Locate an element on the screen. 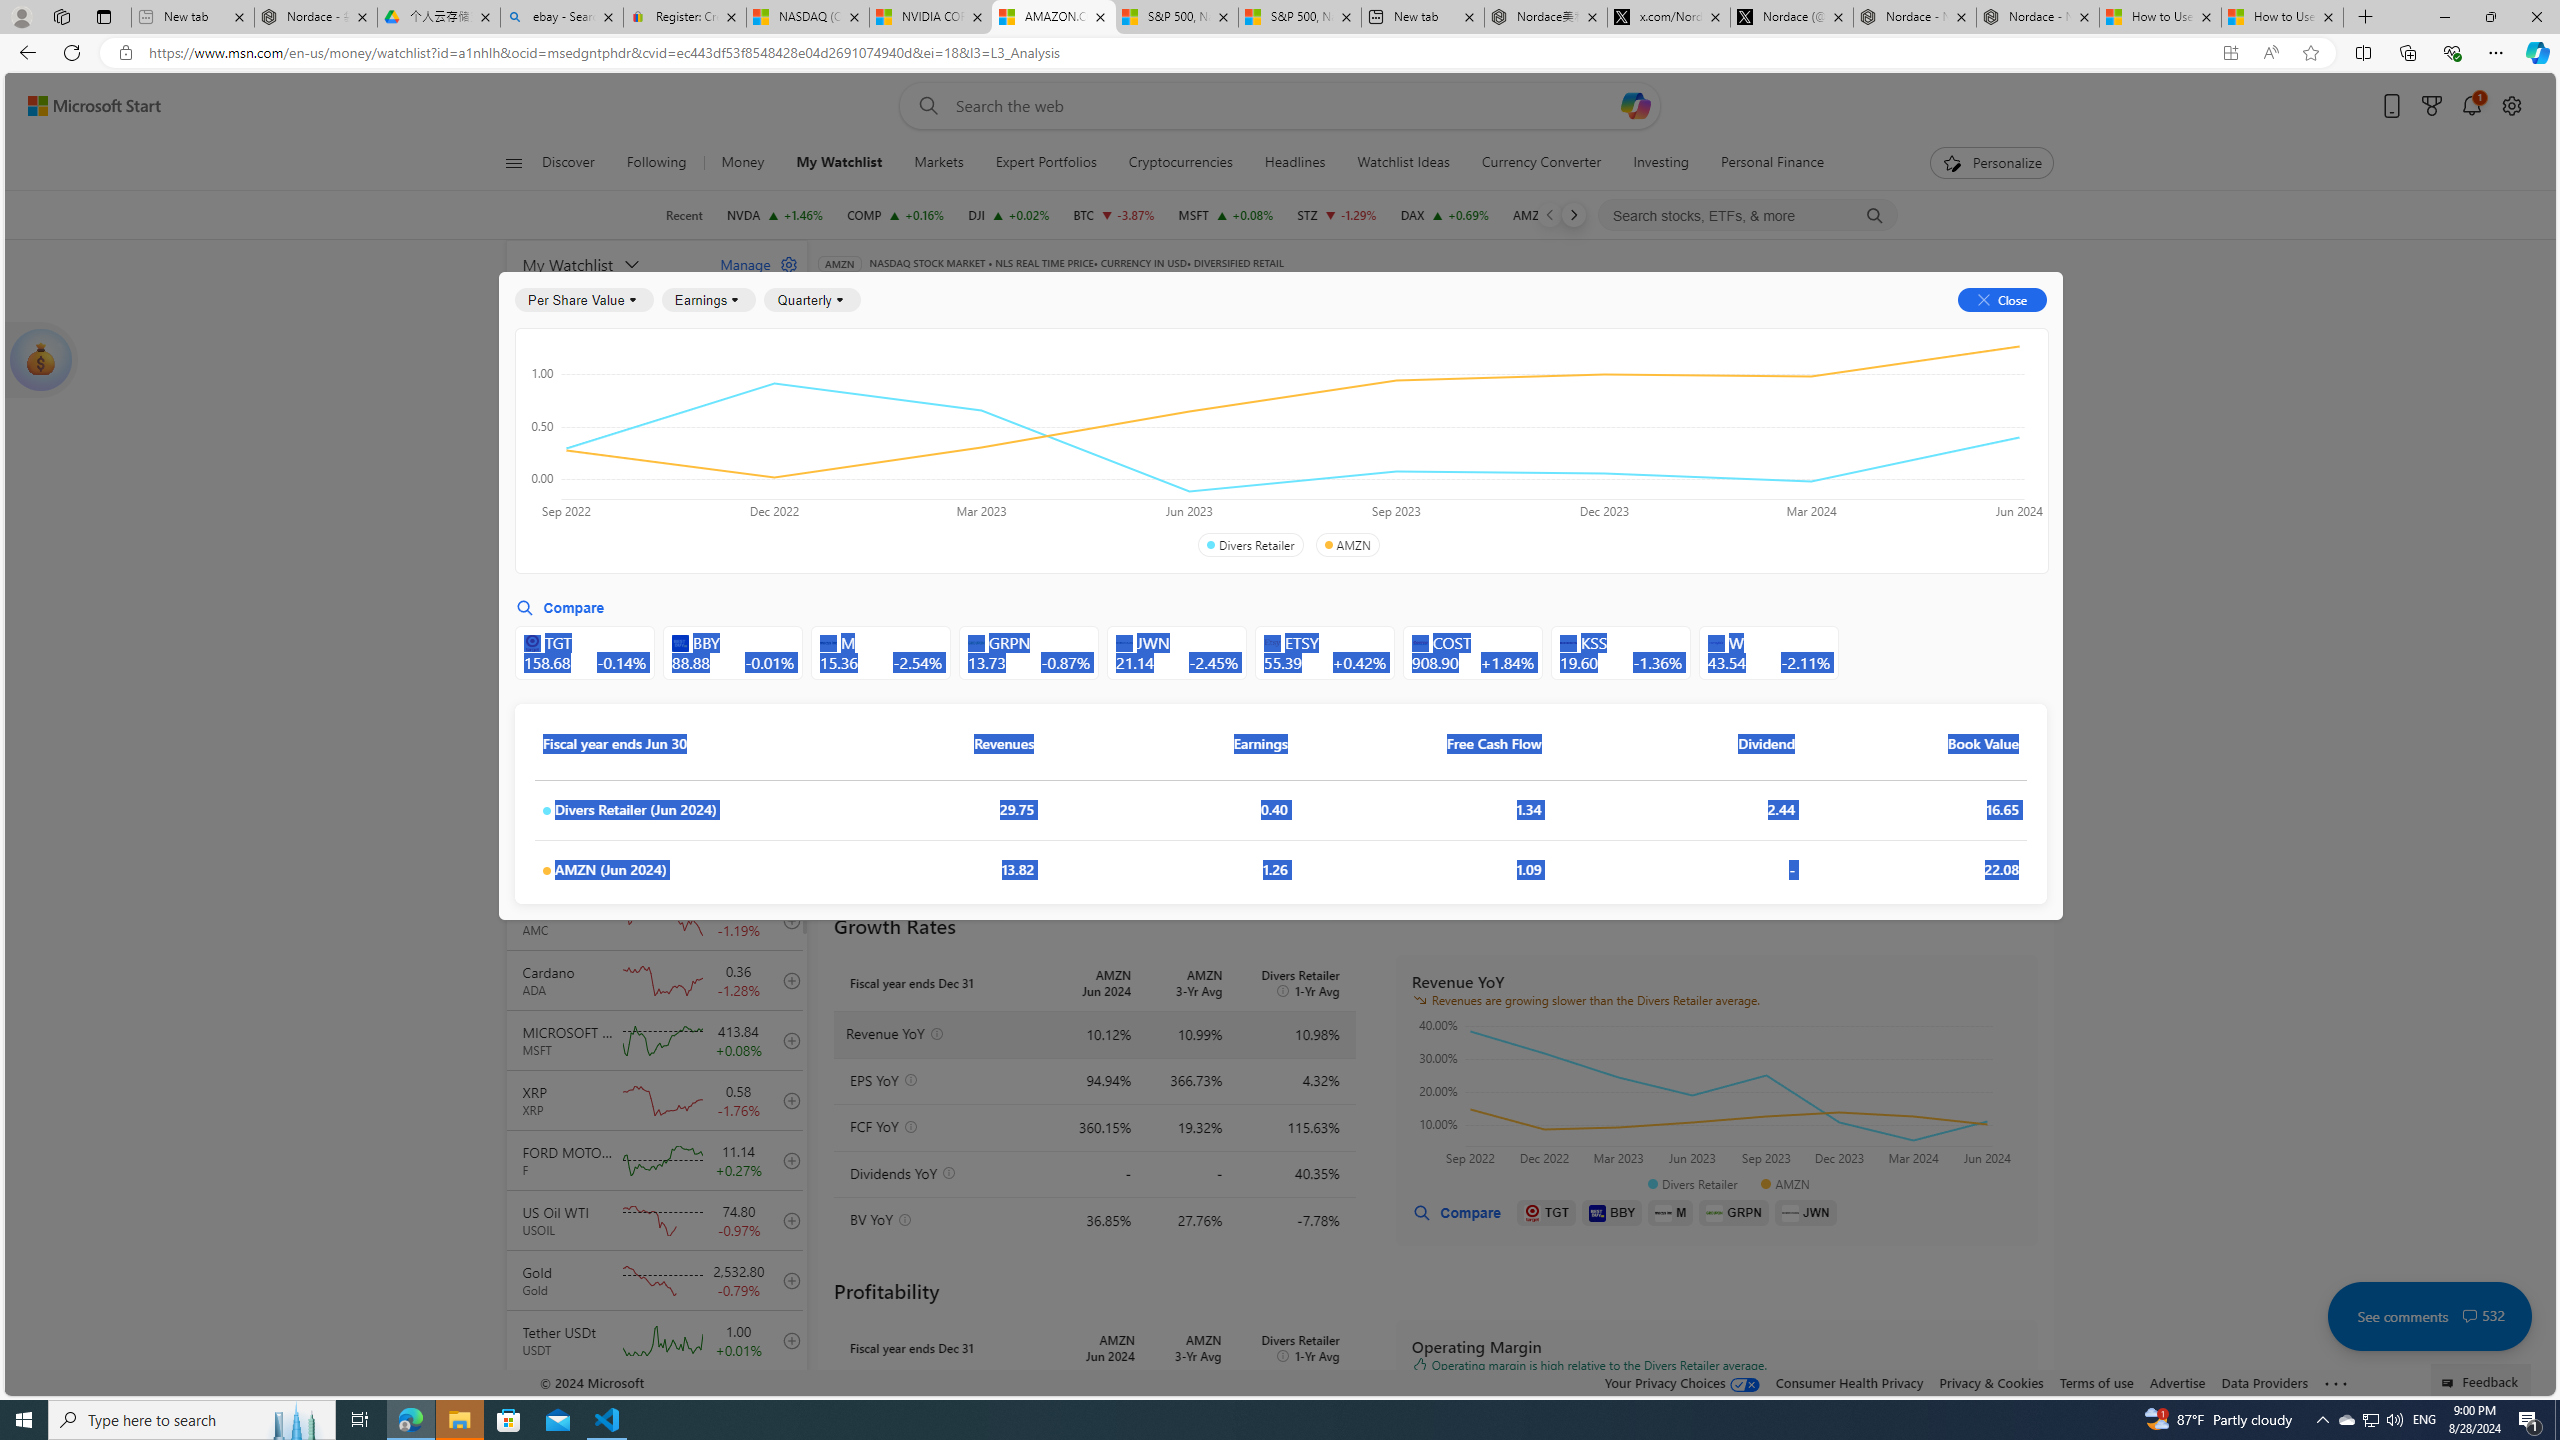  Per Share Value is located at coordinates (583, 300).